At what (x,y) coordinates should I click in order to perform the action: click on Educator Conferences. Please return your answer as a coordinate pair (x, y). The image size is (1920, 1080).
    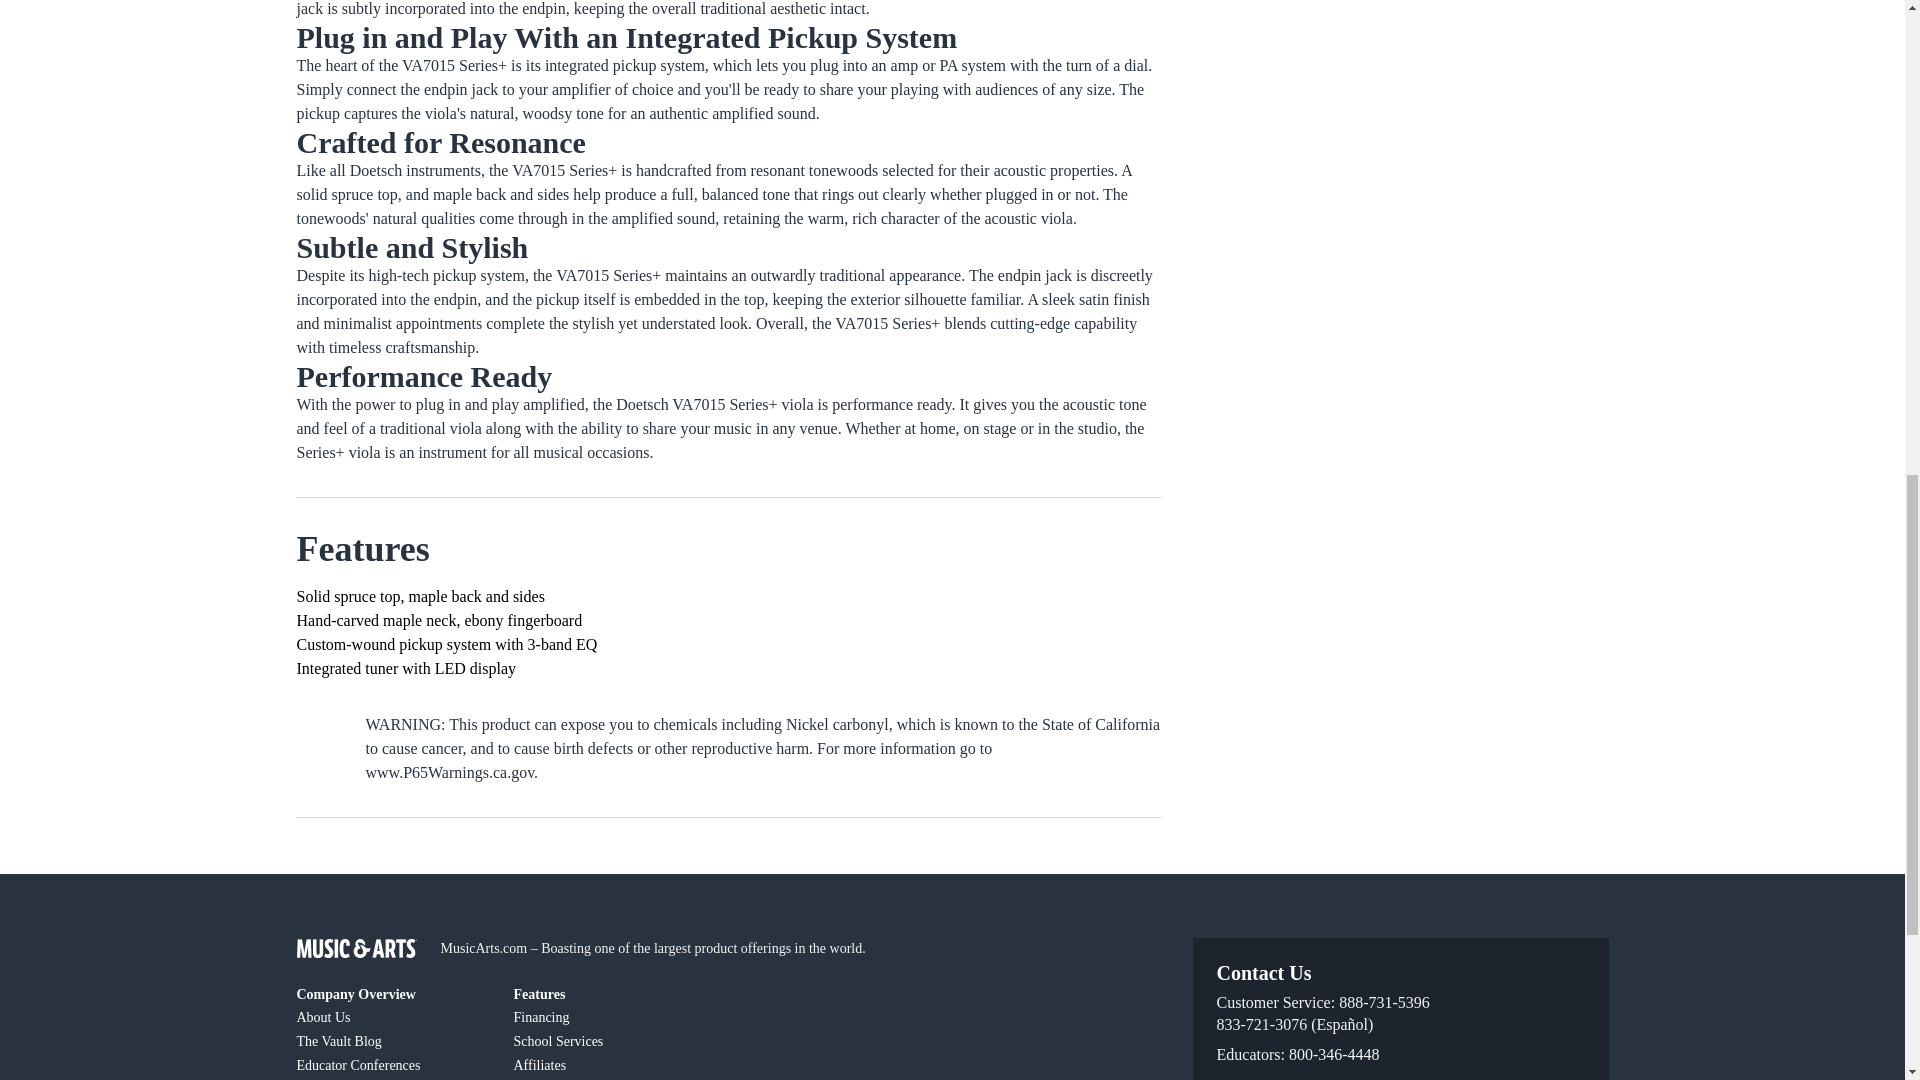
    Looking at the image, I should click on (392, 1064).